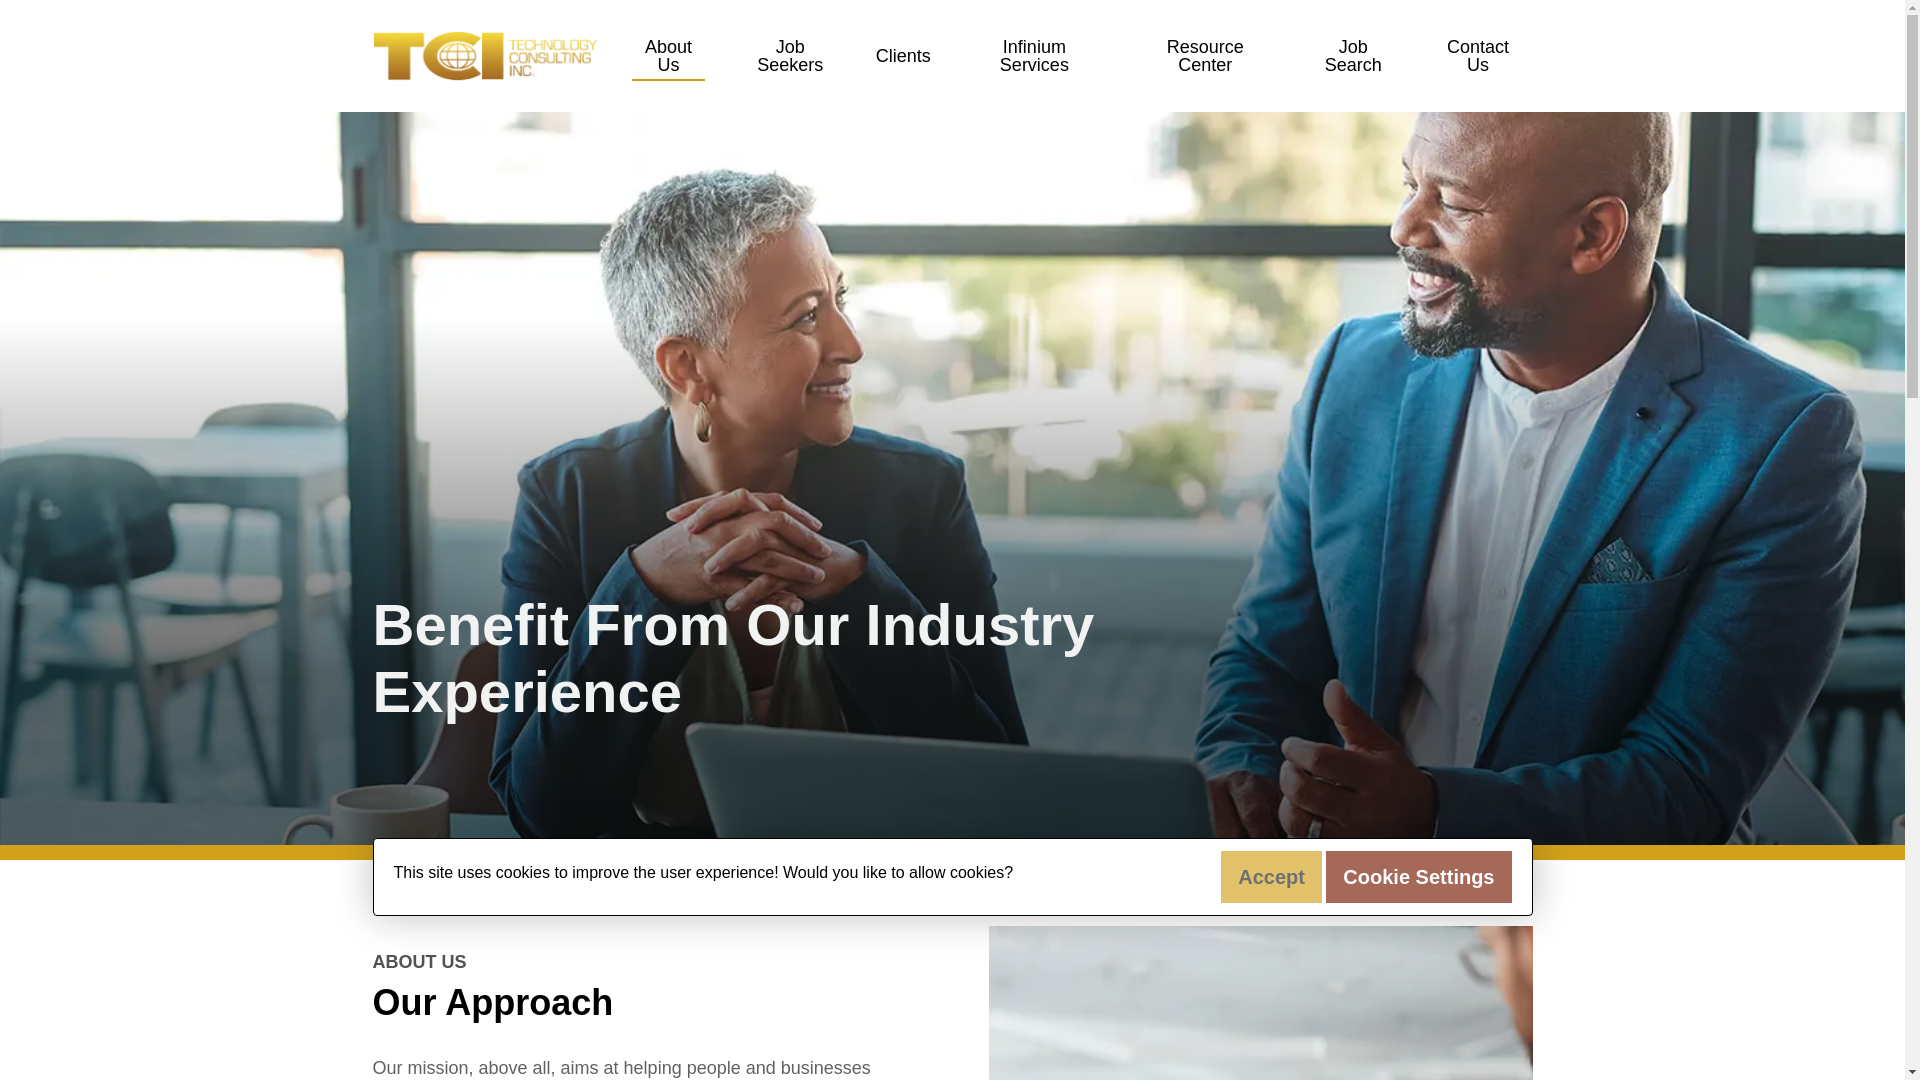 This screenshot has width=1920, height=1080. Describe the element at coordinates (1034, 56) in the screenshot. I see `Infinium Services` at that location.